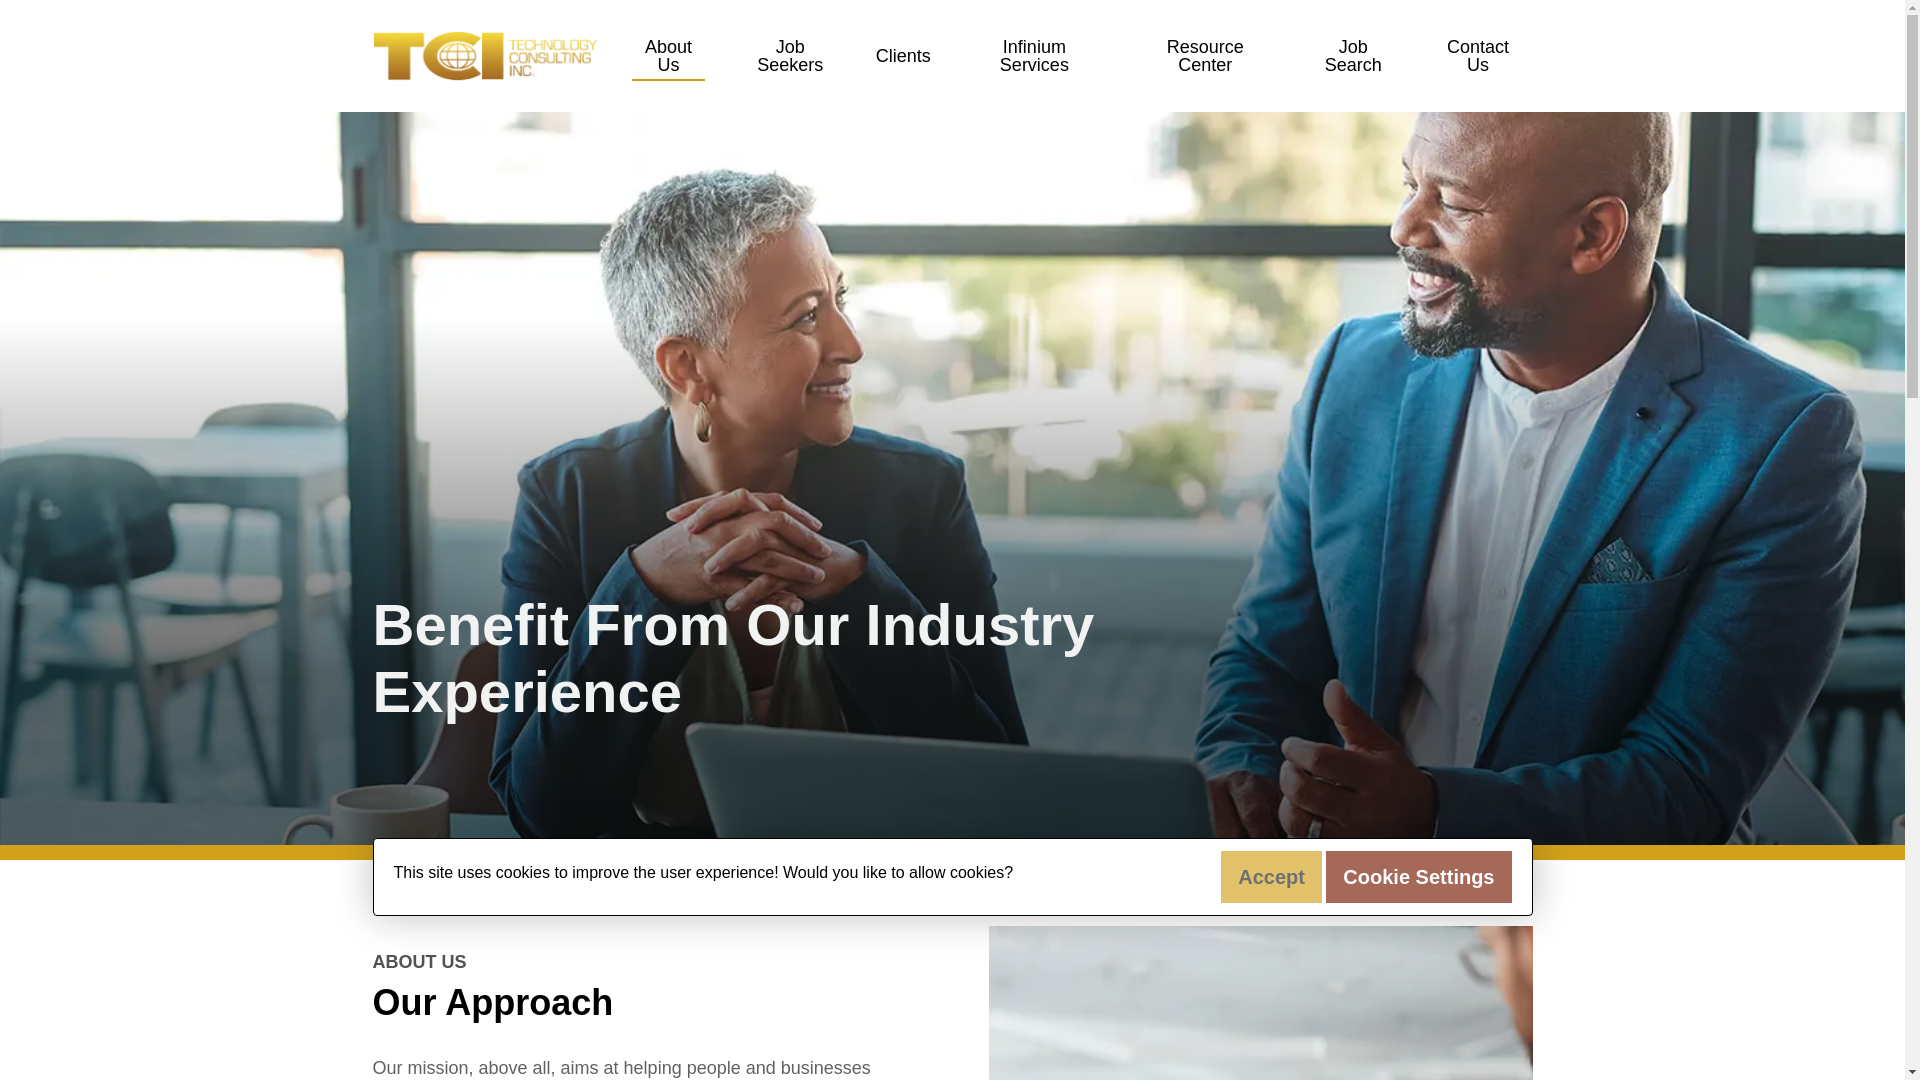 This screenshot has width=1920, height=1080. Describe the element at coordinates (1034, 56) in the screenshot. I see `Infinium Services` at that location.